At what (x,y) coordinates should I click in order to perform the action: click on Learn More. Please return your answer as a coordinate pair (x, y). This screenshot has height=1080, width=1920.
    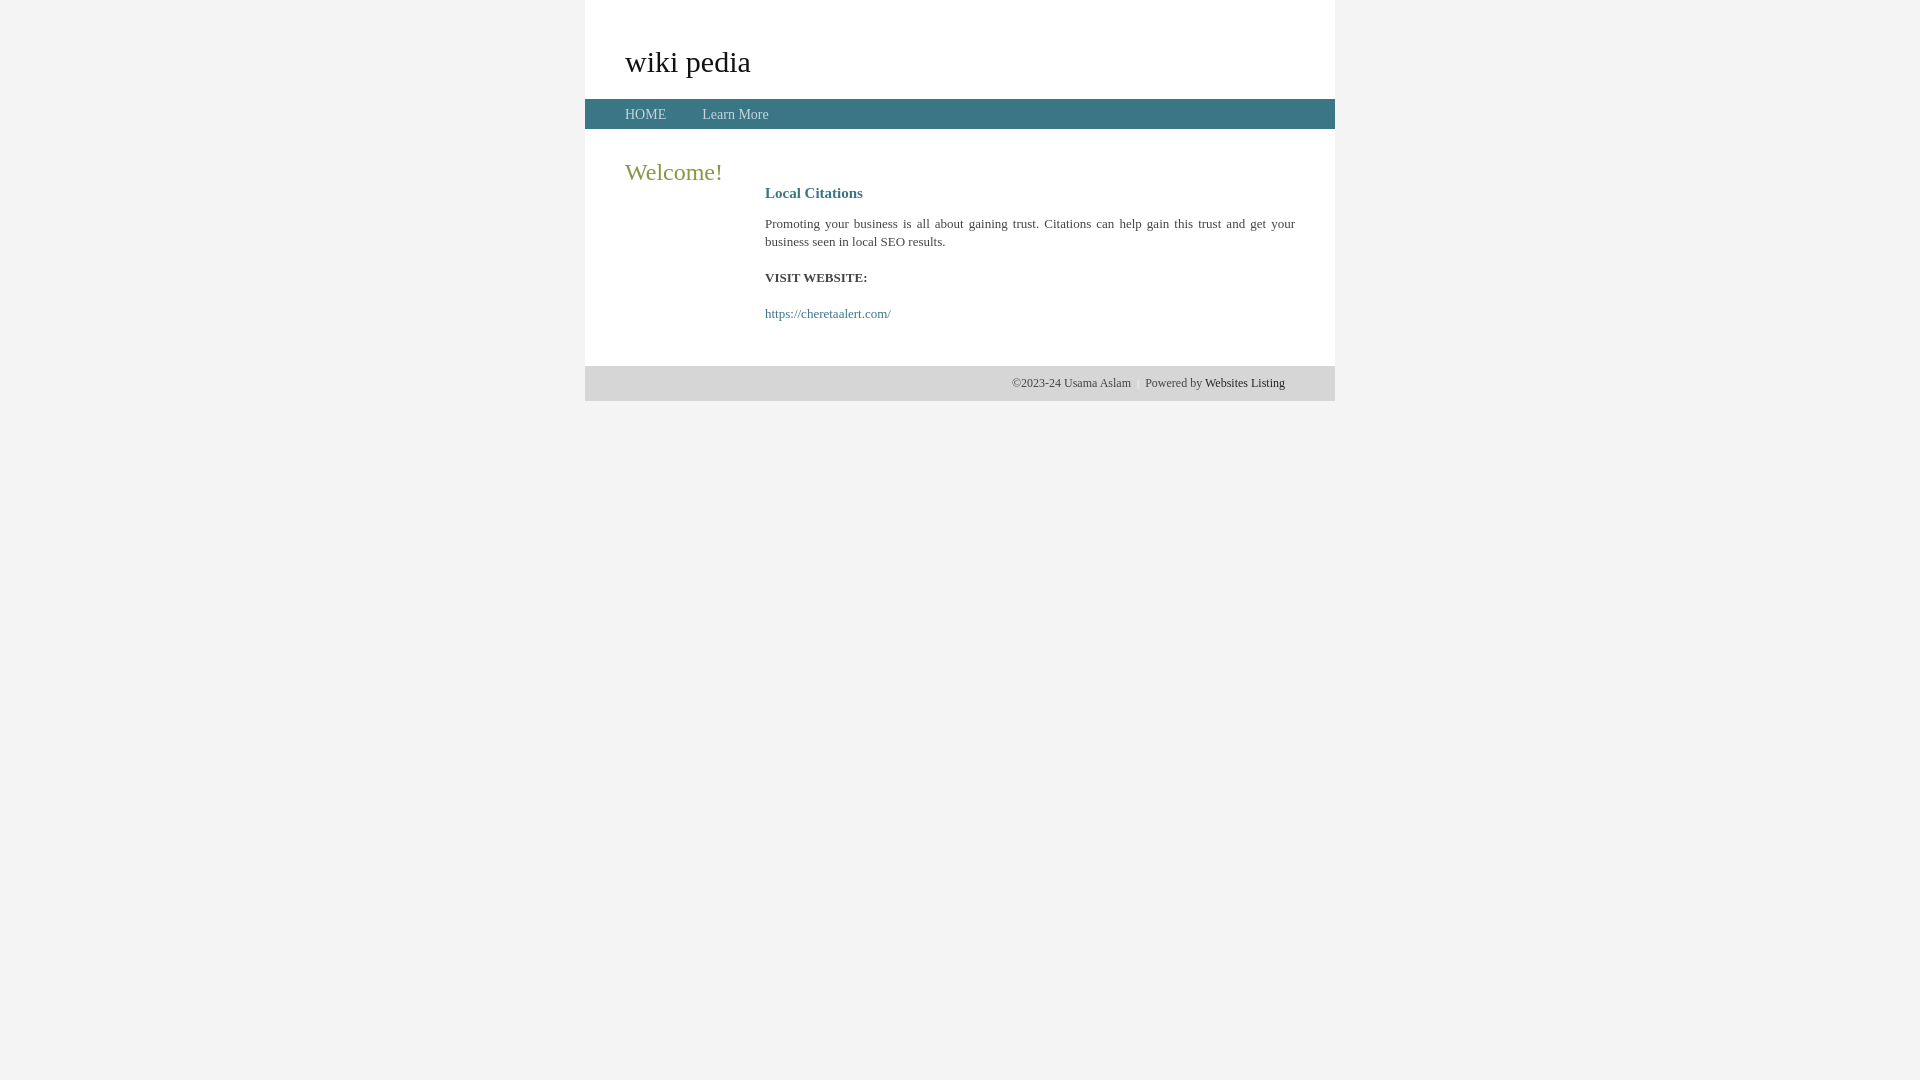
    Looking at the image, I should click on (735, 114).